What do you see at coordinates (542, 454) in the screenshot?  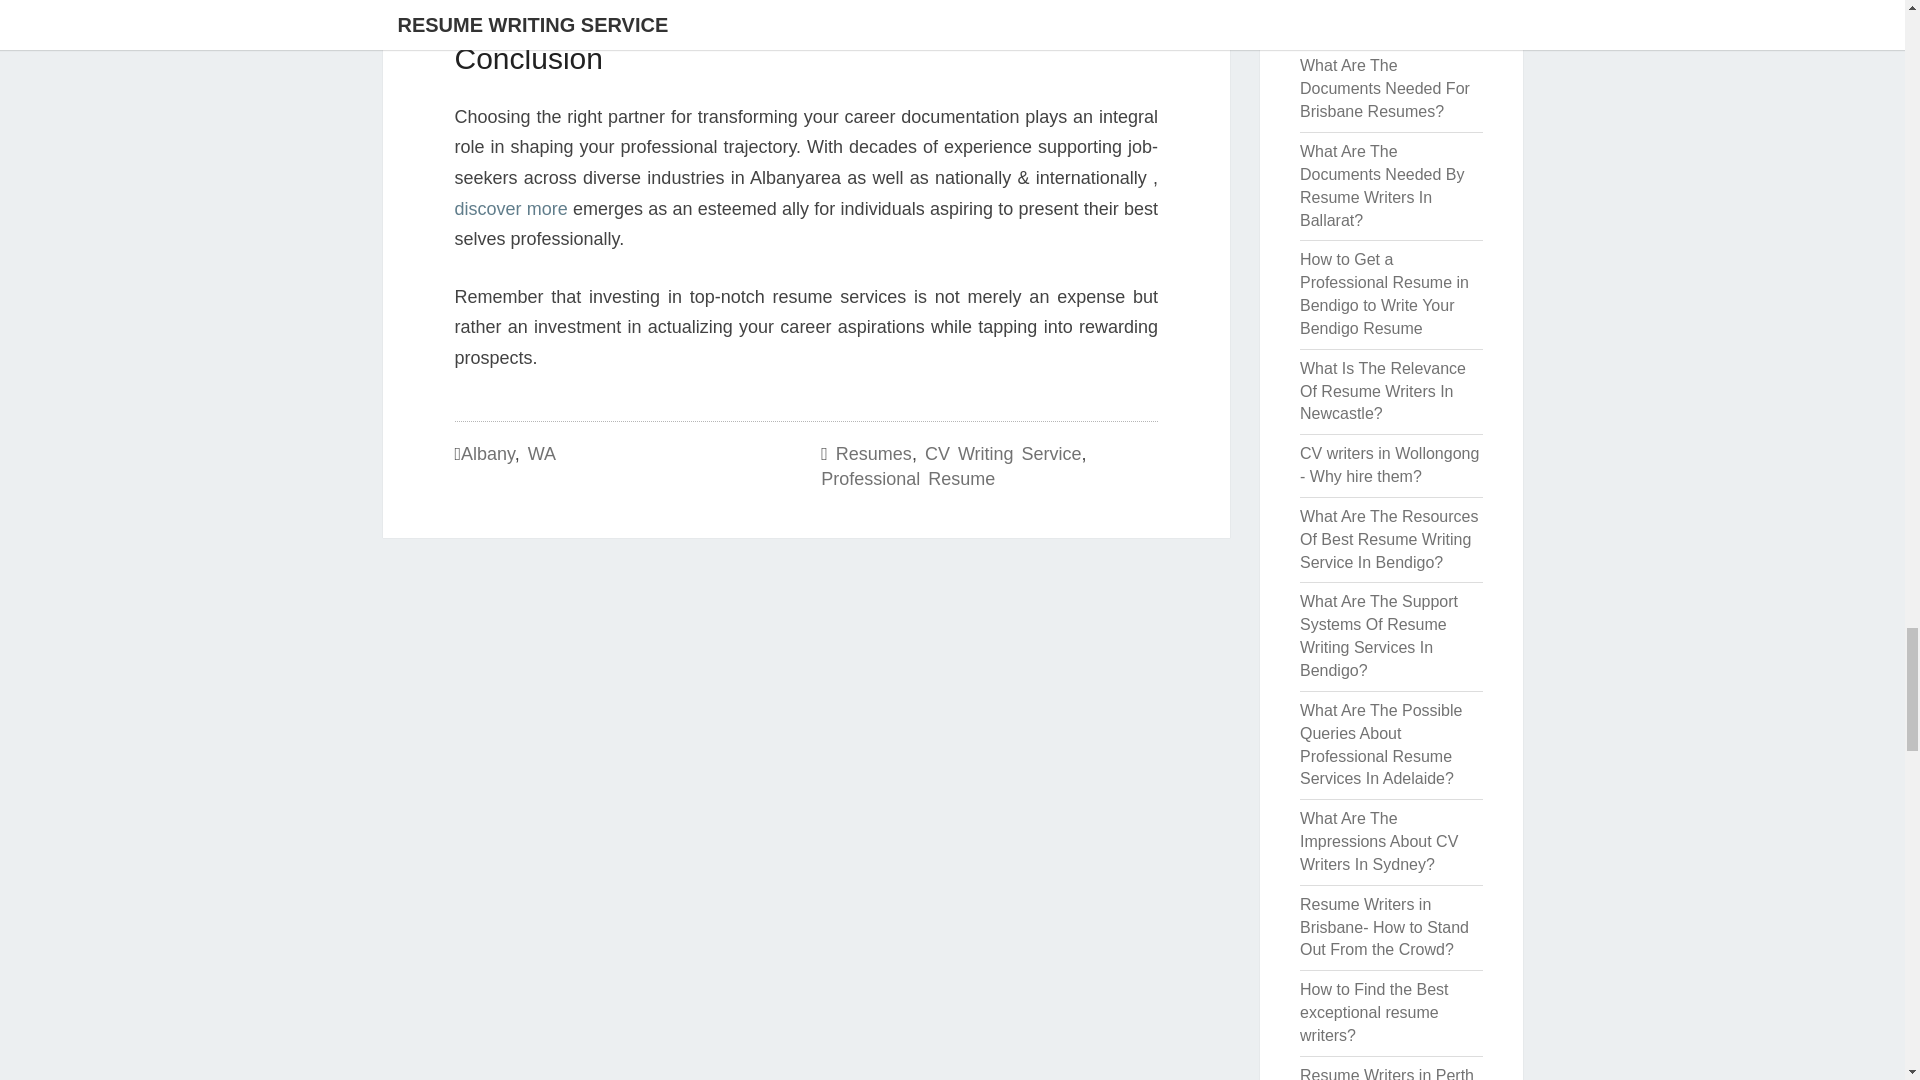 I see `WA` at bounding box center [542, 454].